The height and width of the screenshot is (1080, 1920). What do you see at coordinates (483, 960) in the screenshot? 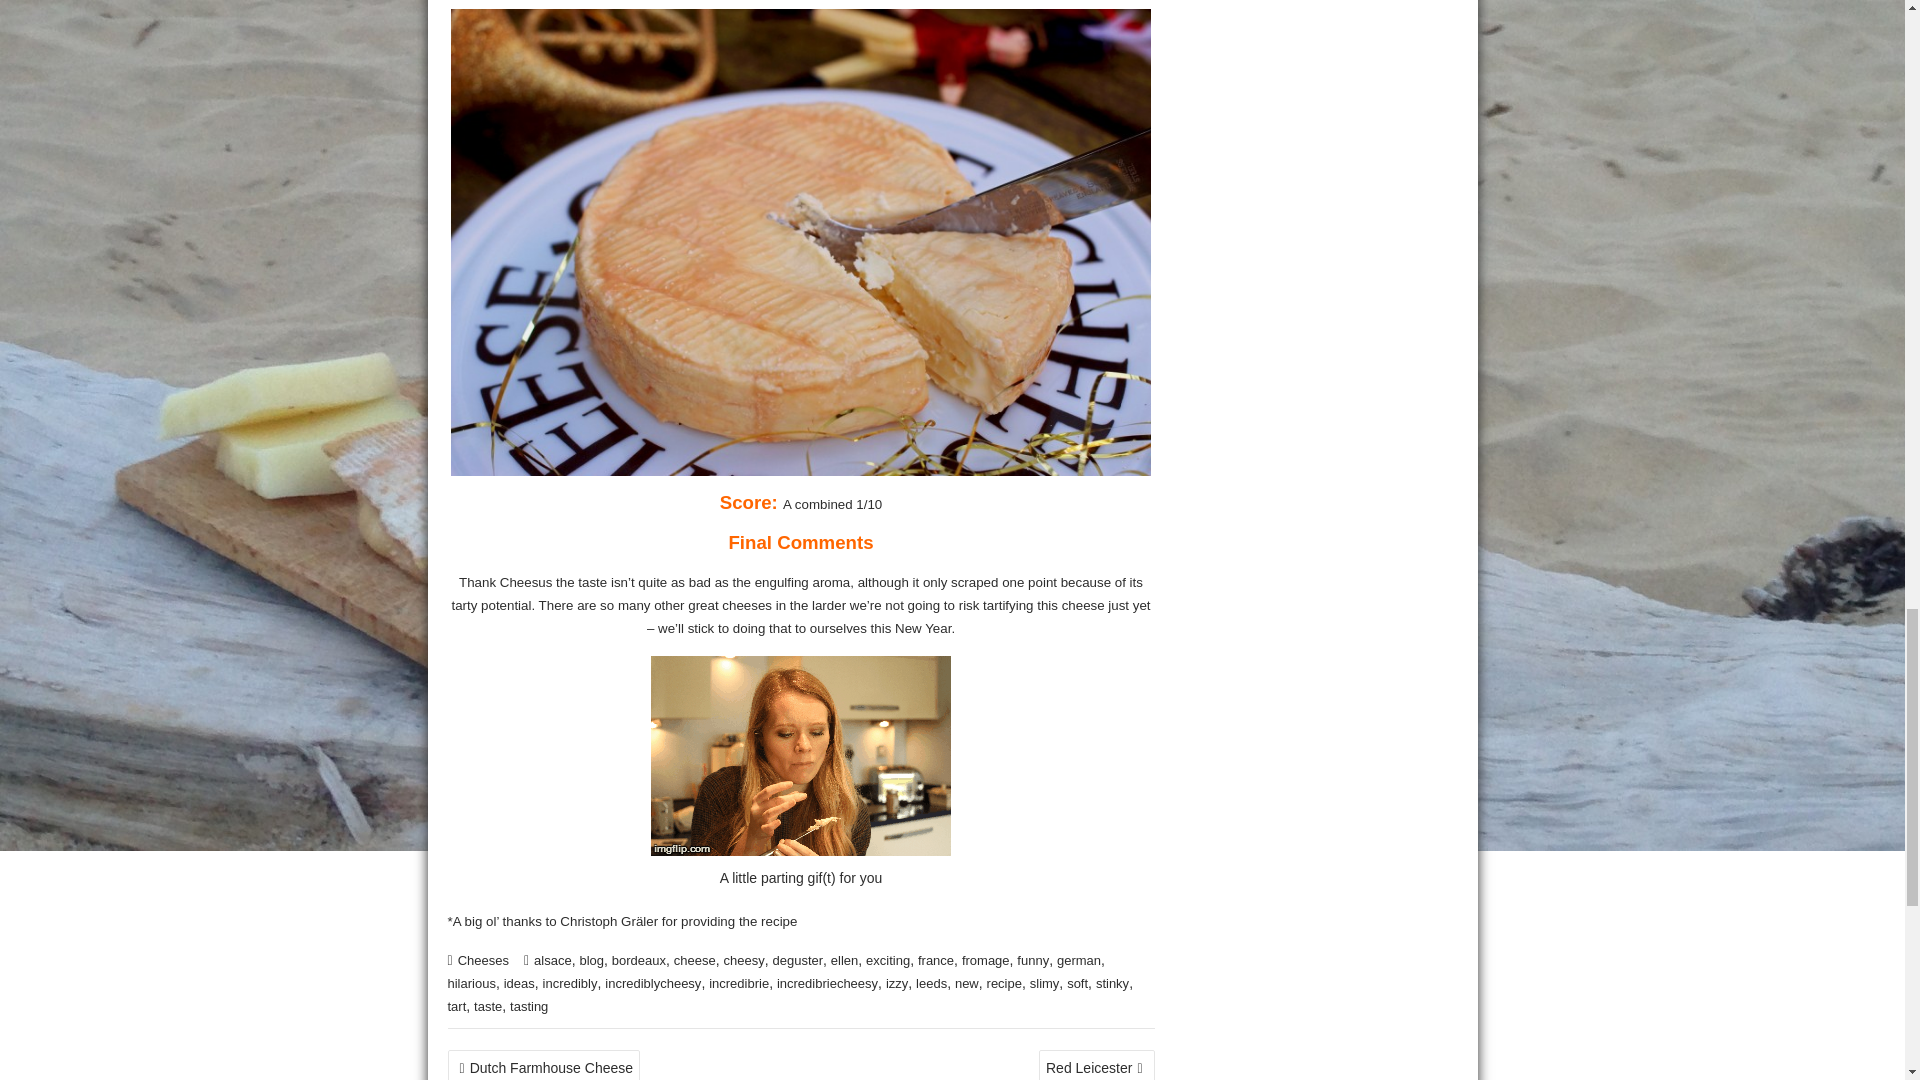
I see `Cheeses` at bounding box center [483, 960].